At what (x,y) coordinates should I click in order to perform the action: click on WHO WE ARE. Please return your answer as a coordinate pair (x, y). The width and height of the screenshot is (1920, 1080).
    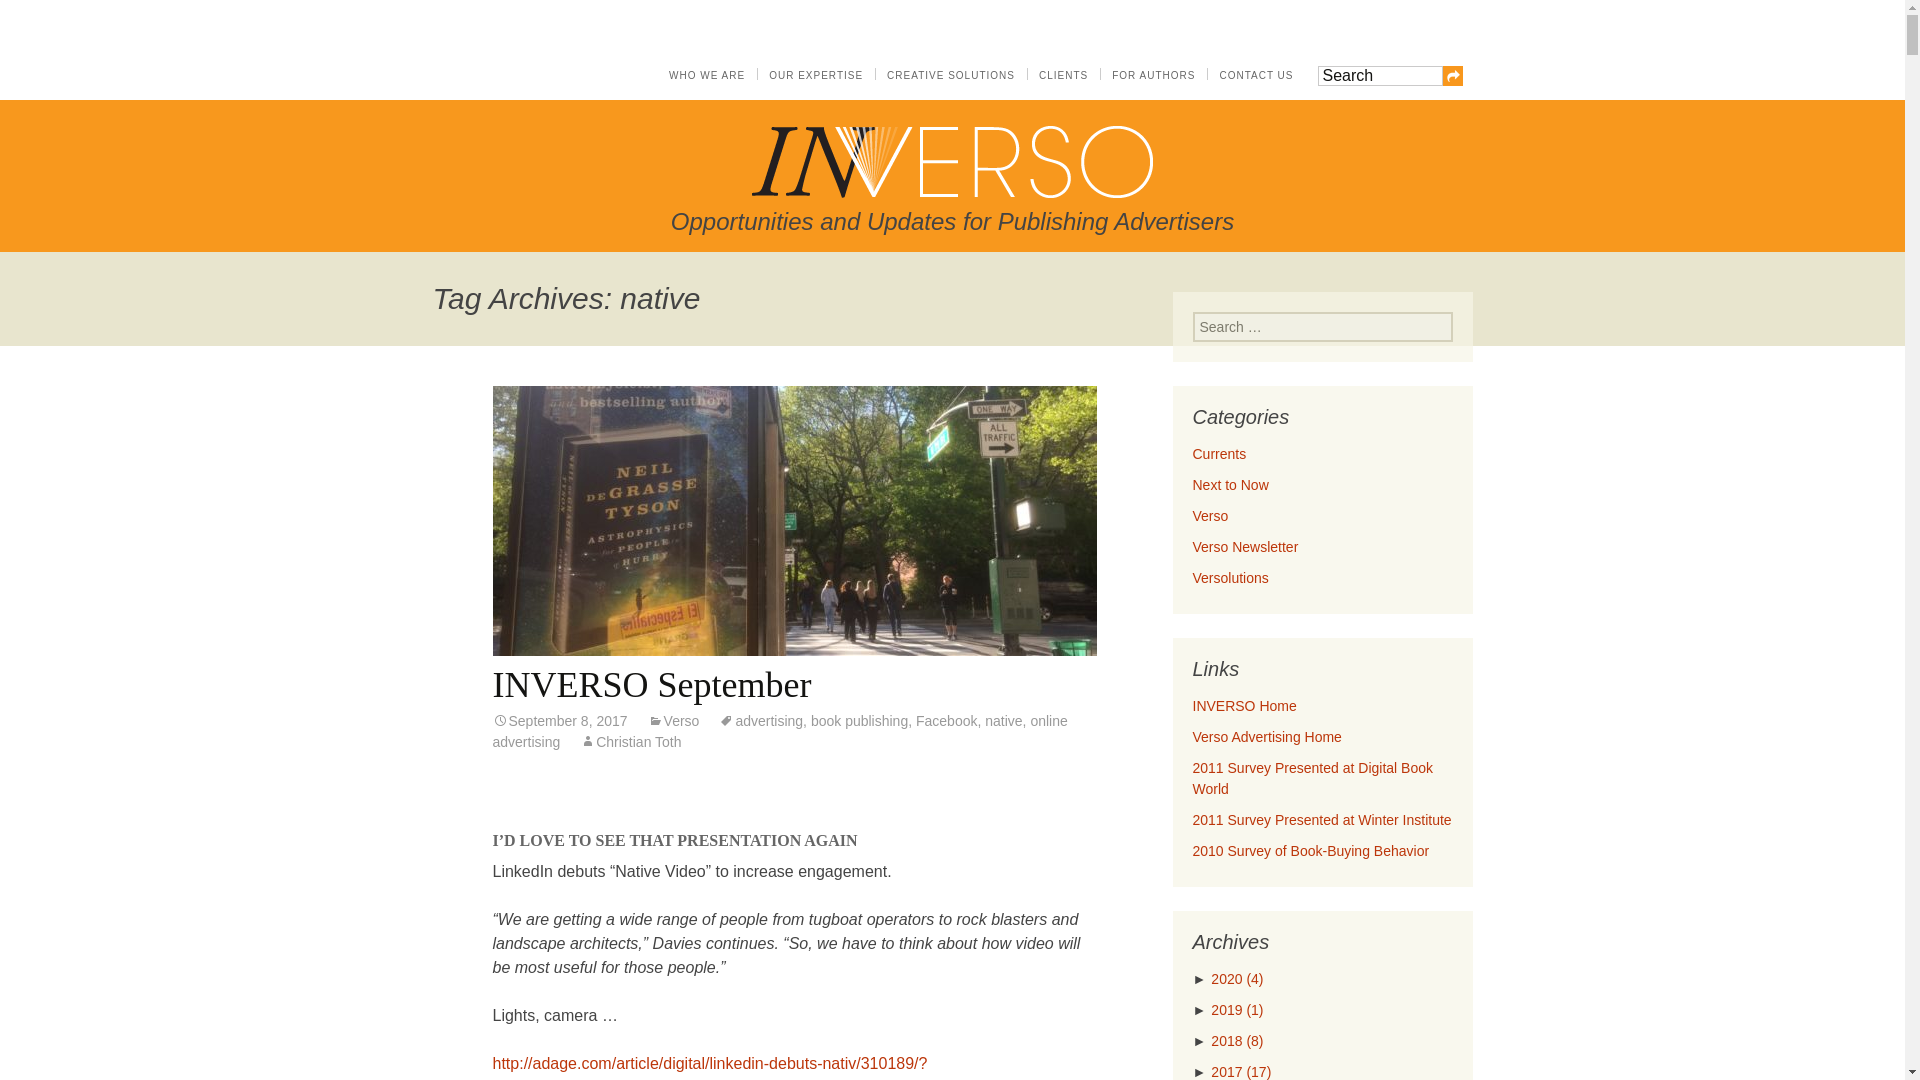
    Looking at the image, I should click on (706, 76).